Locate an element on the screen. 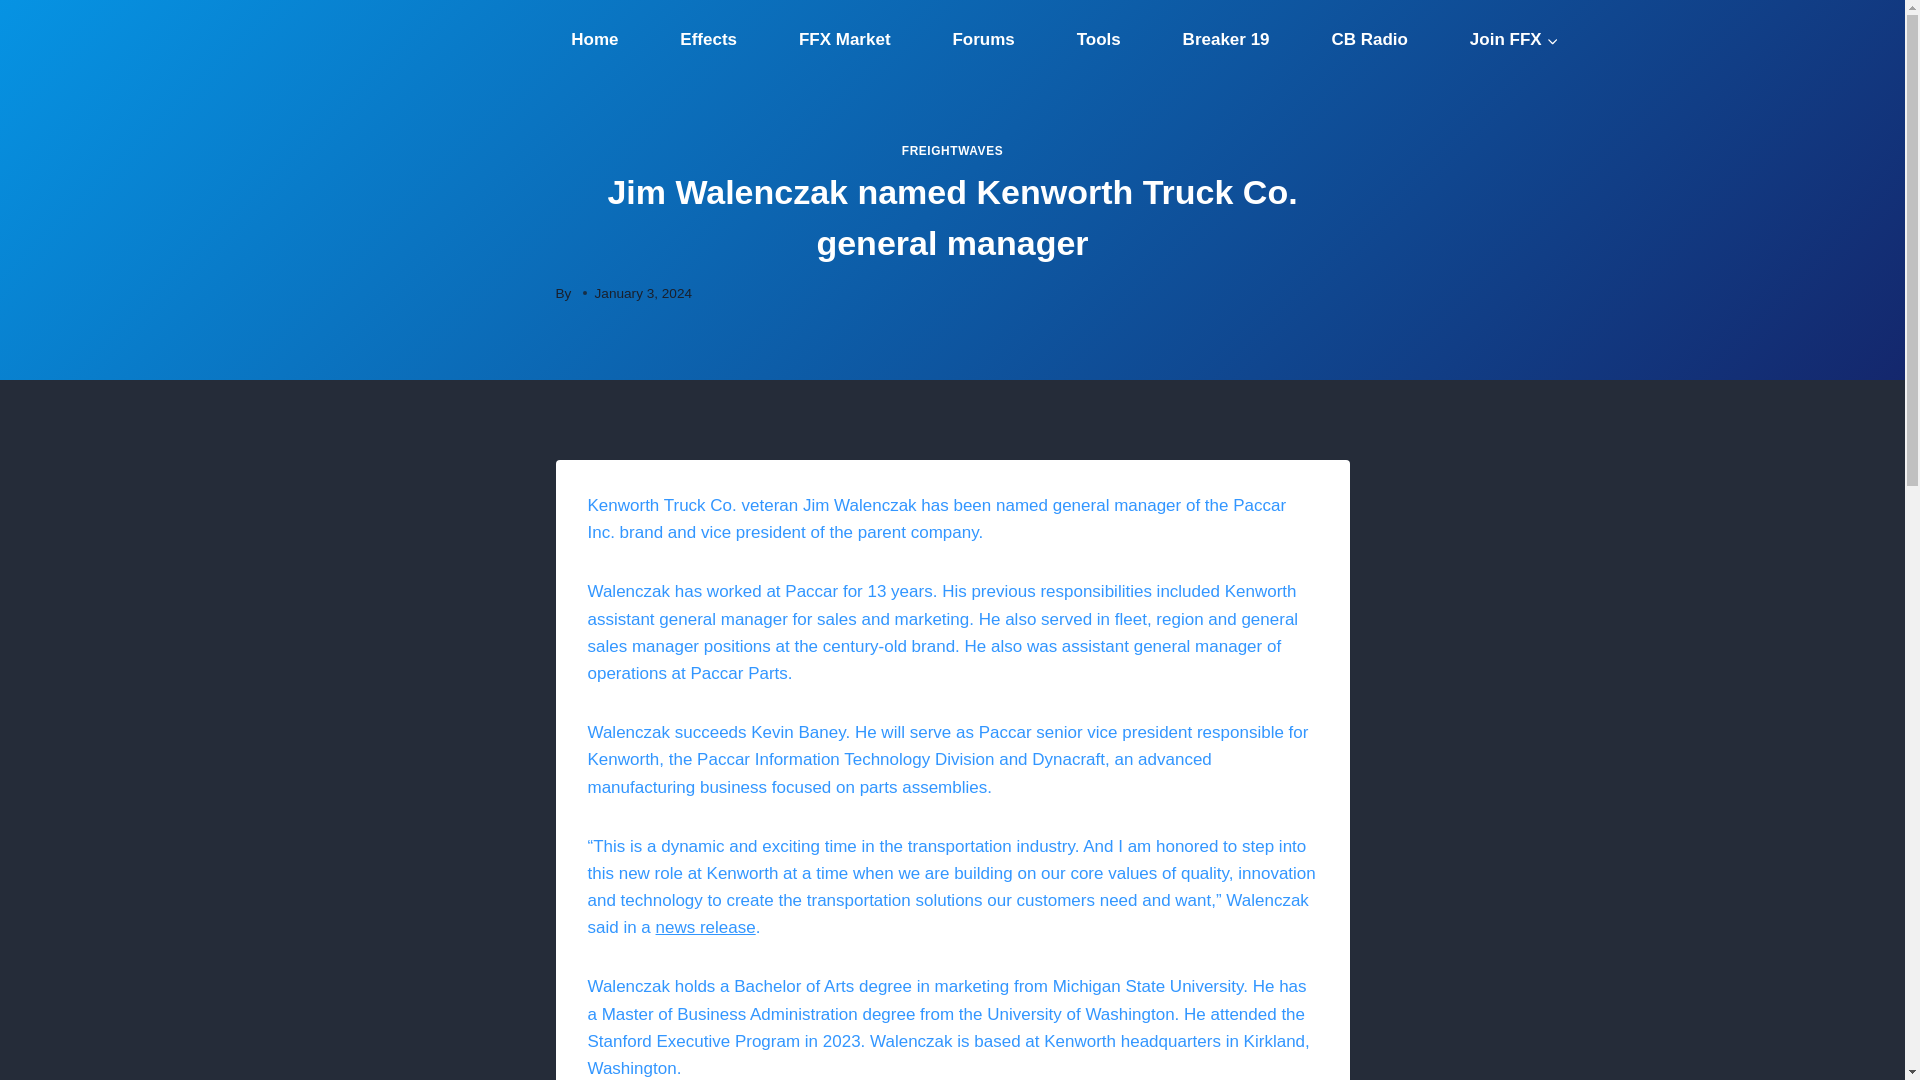  Breaker 19 is located at coordinates (1226, 40).